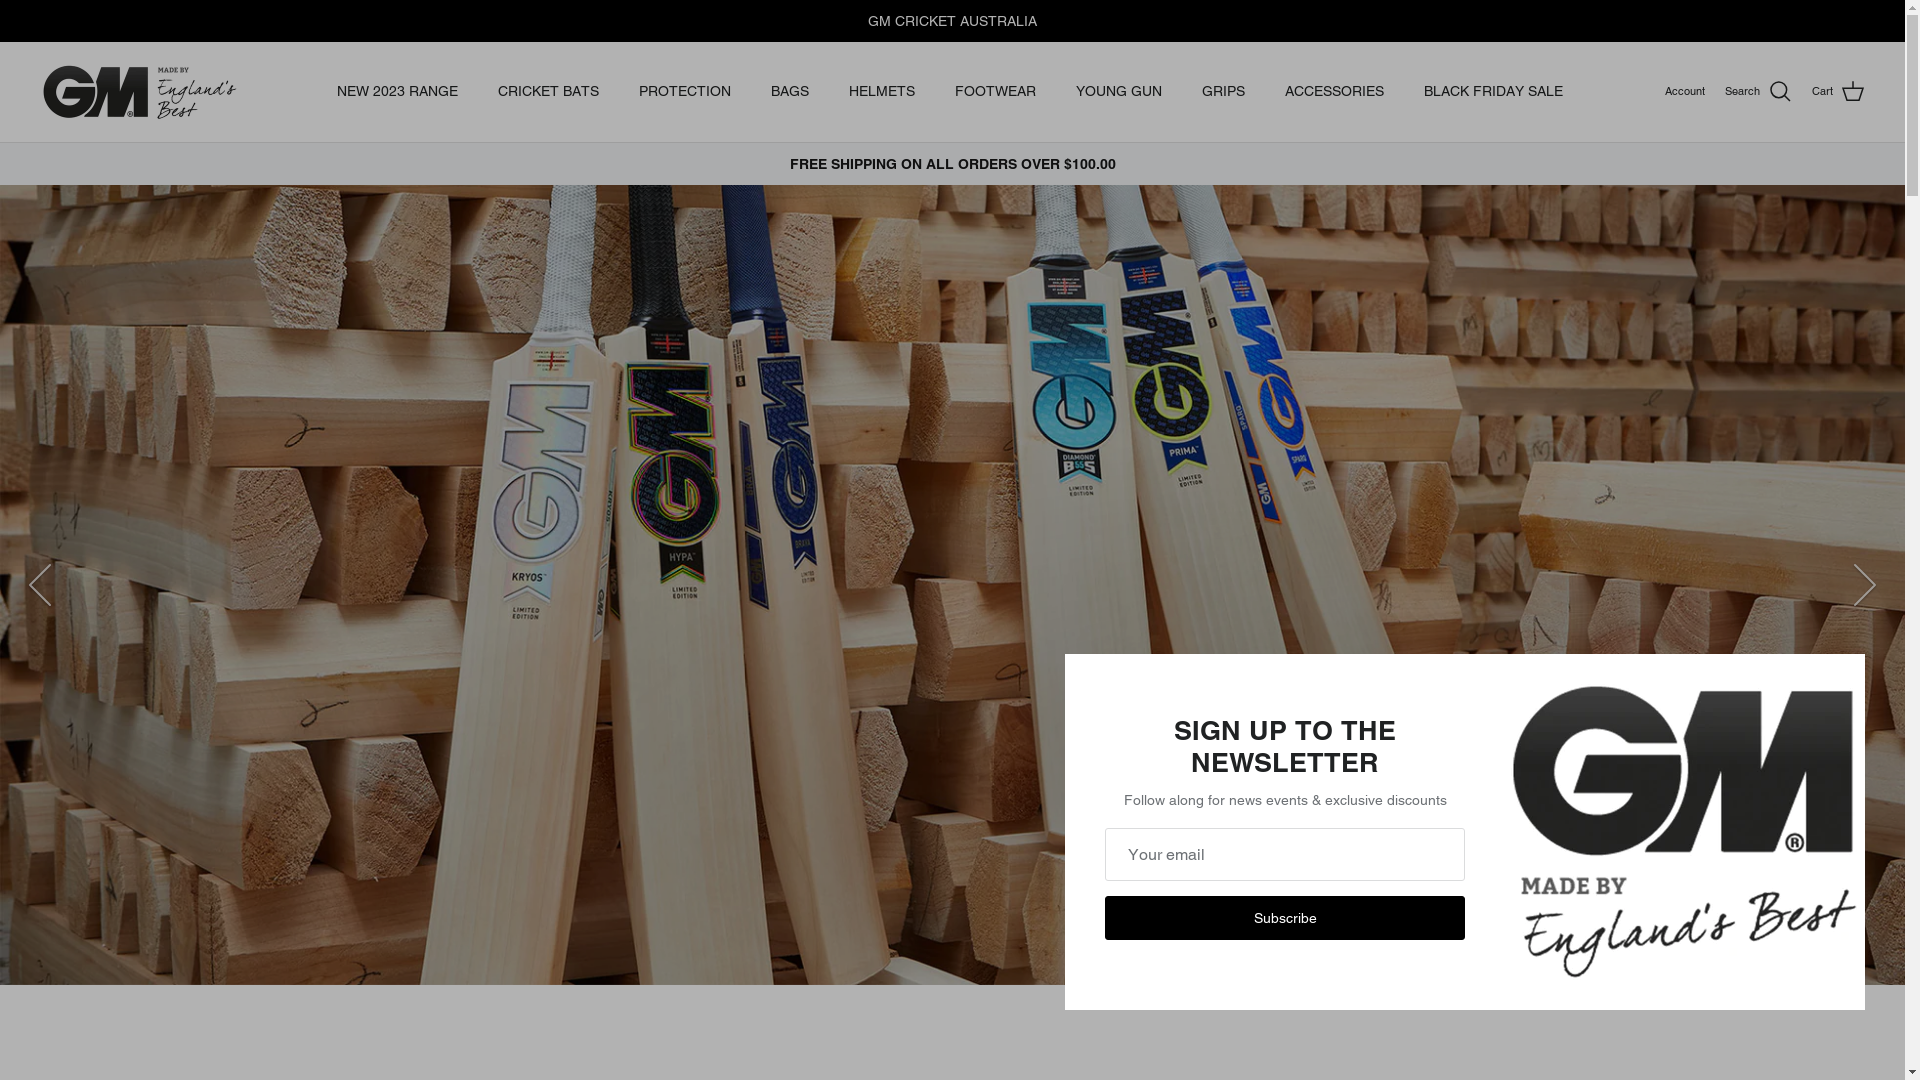  Describe the element at coordinates (1285, 918) in the screenshot. I see `Subscribe` at that location.